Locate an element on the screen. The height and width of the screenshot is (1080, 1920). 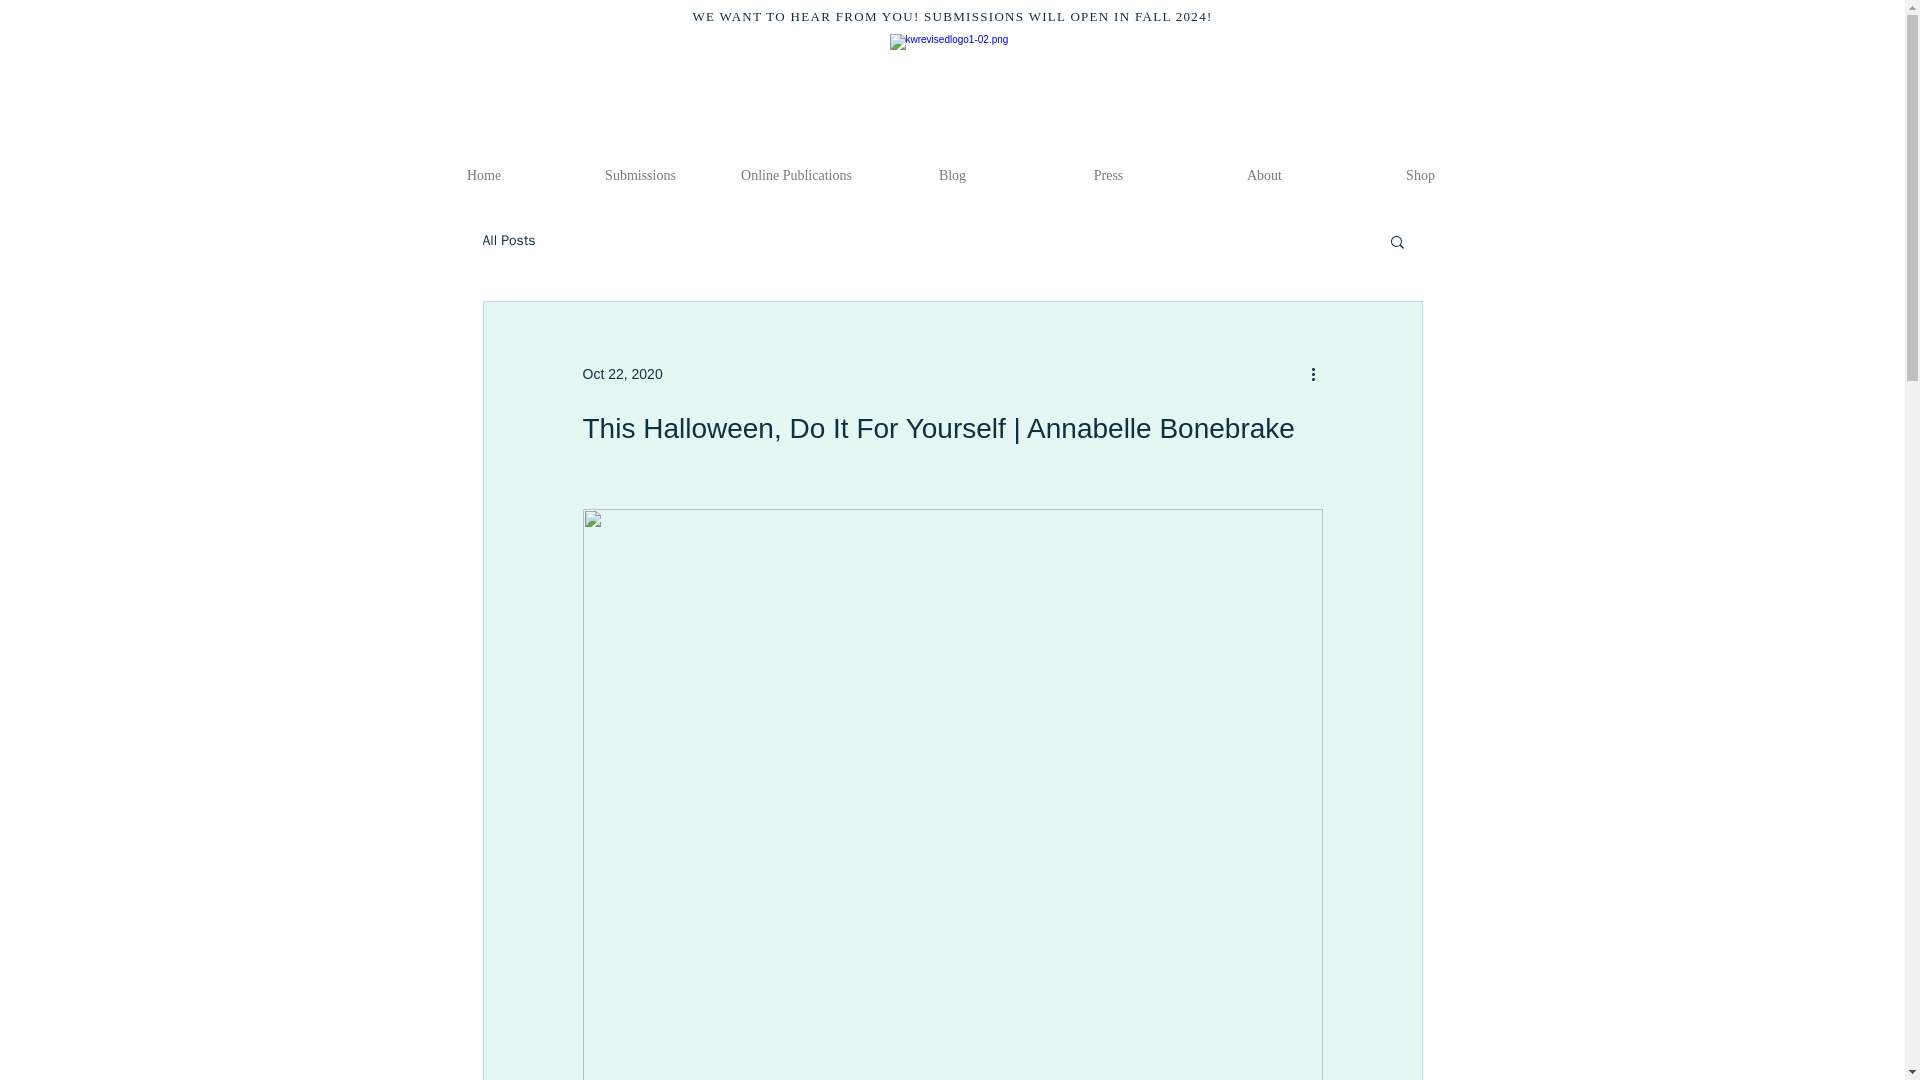
Shop is located at coordinates (1420, 175).